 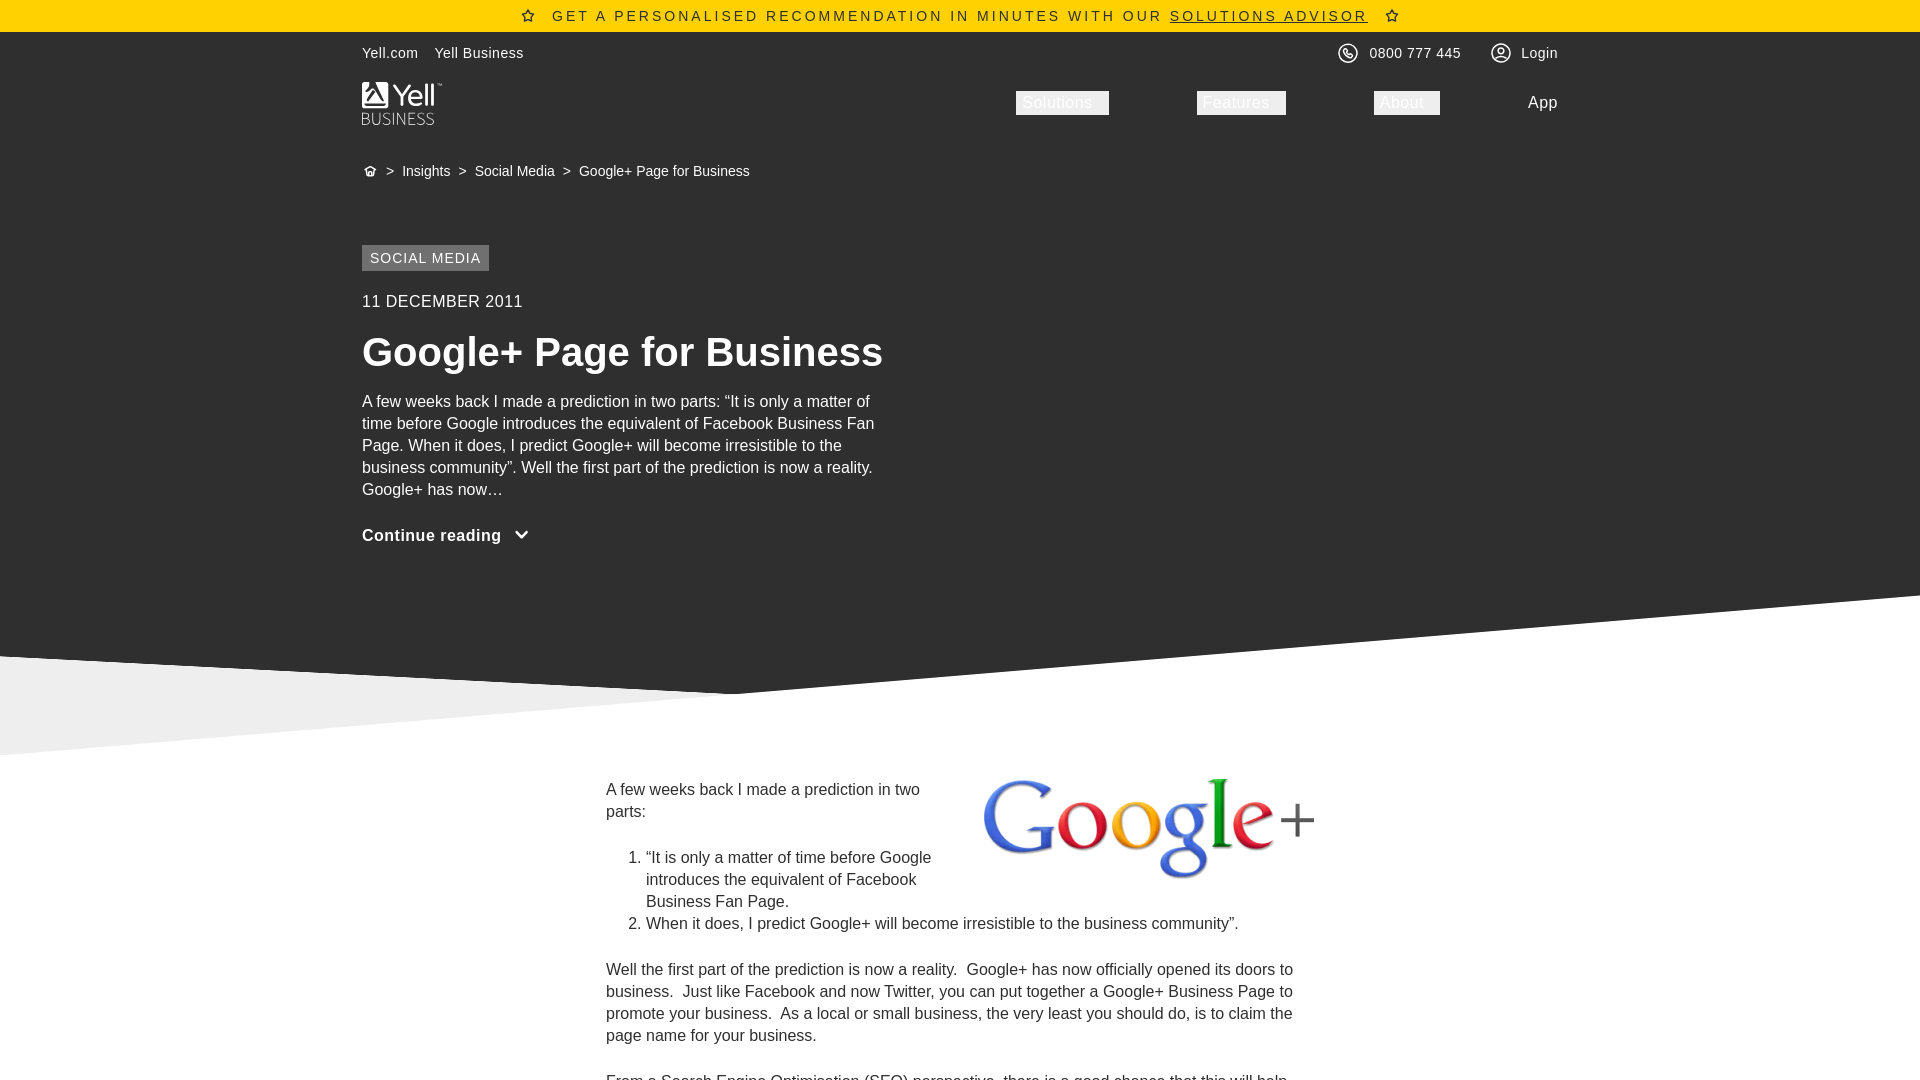 I want to click on Login, so click(x=1538, y=52).